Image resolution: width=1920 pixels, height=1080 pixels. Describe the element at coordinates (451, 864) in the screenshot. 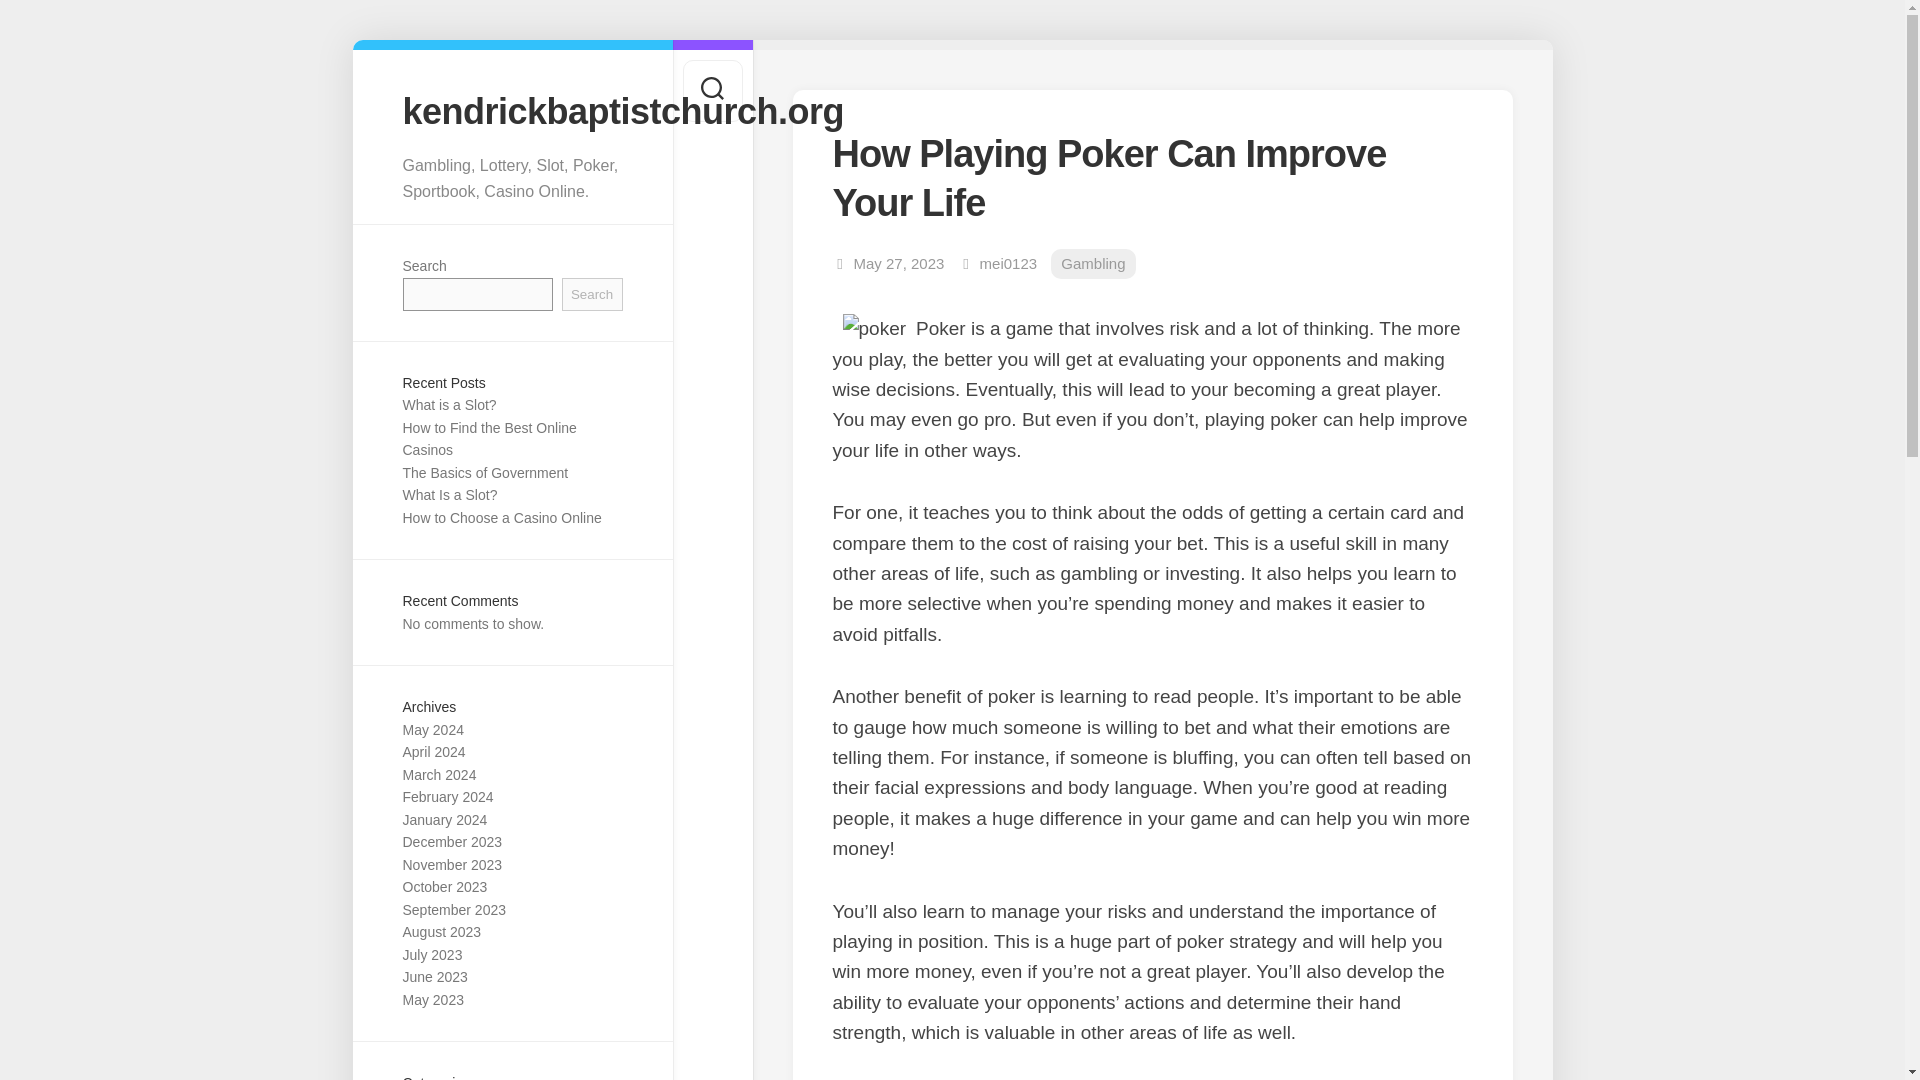

I see `November 2023` at that location.